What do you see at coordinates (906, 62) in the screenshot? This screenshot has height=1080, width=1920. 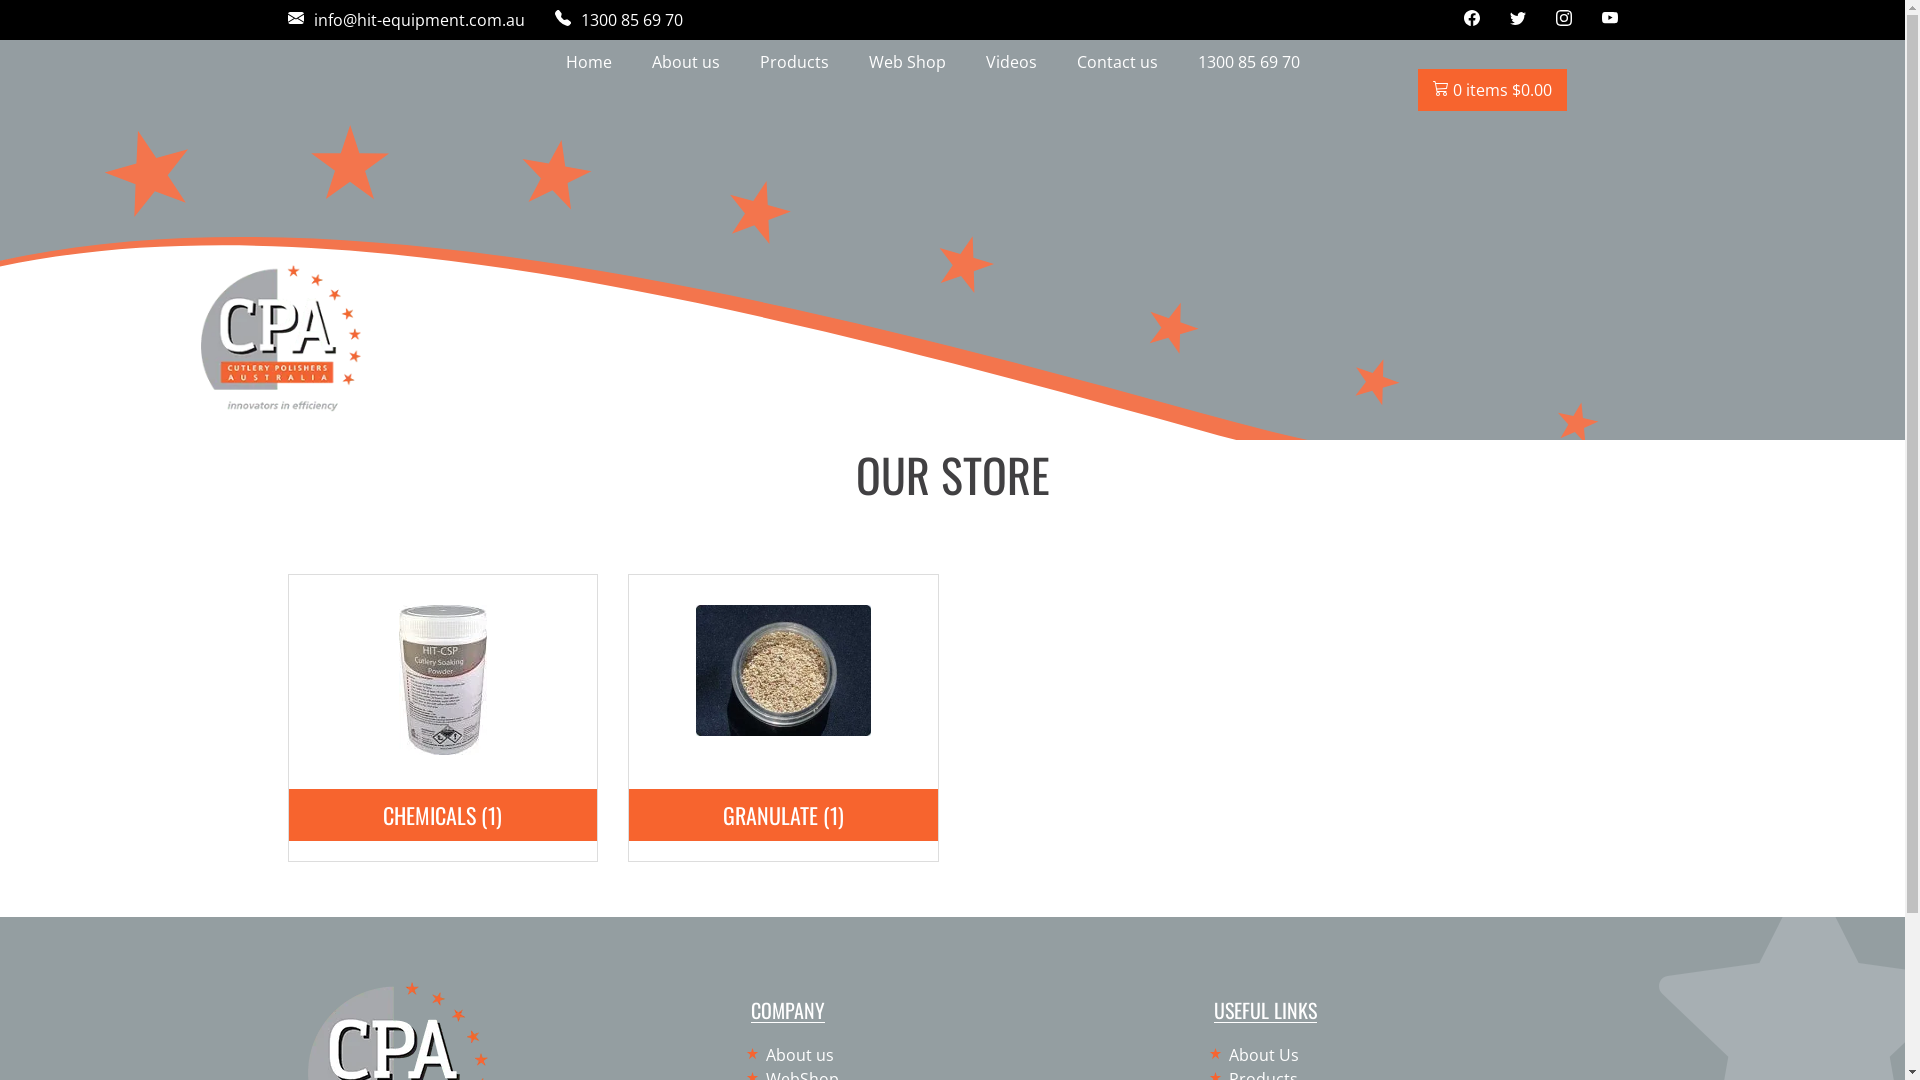 I see `Web Shop` at bounding box center [906, 62].